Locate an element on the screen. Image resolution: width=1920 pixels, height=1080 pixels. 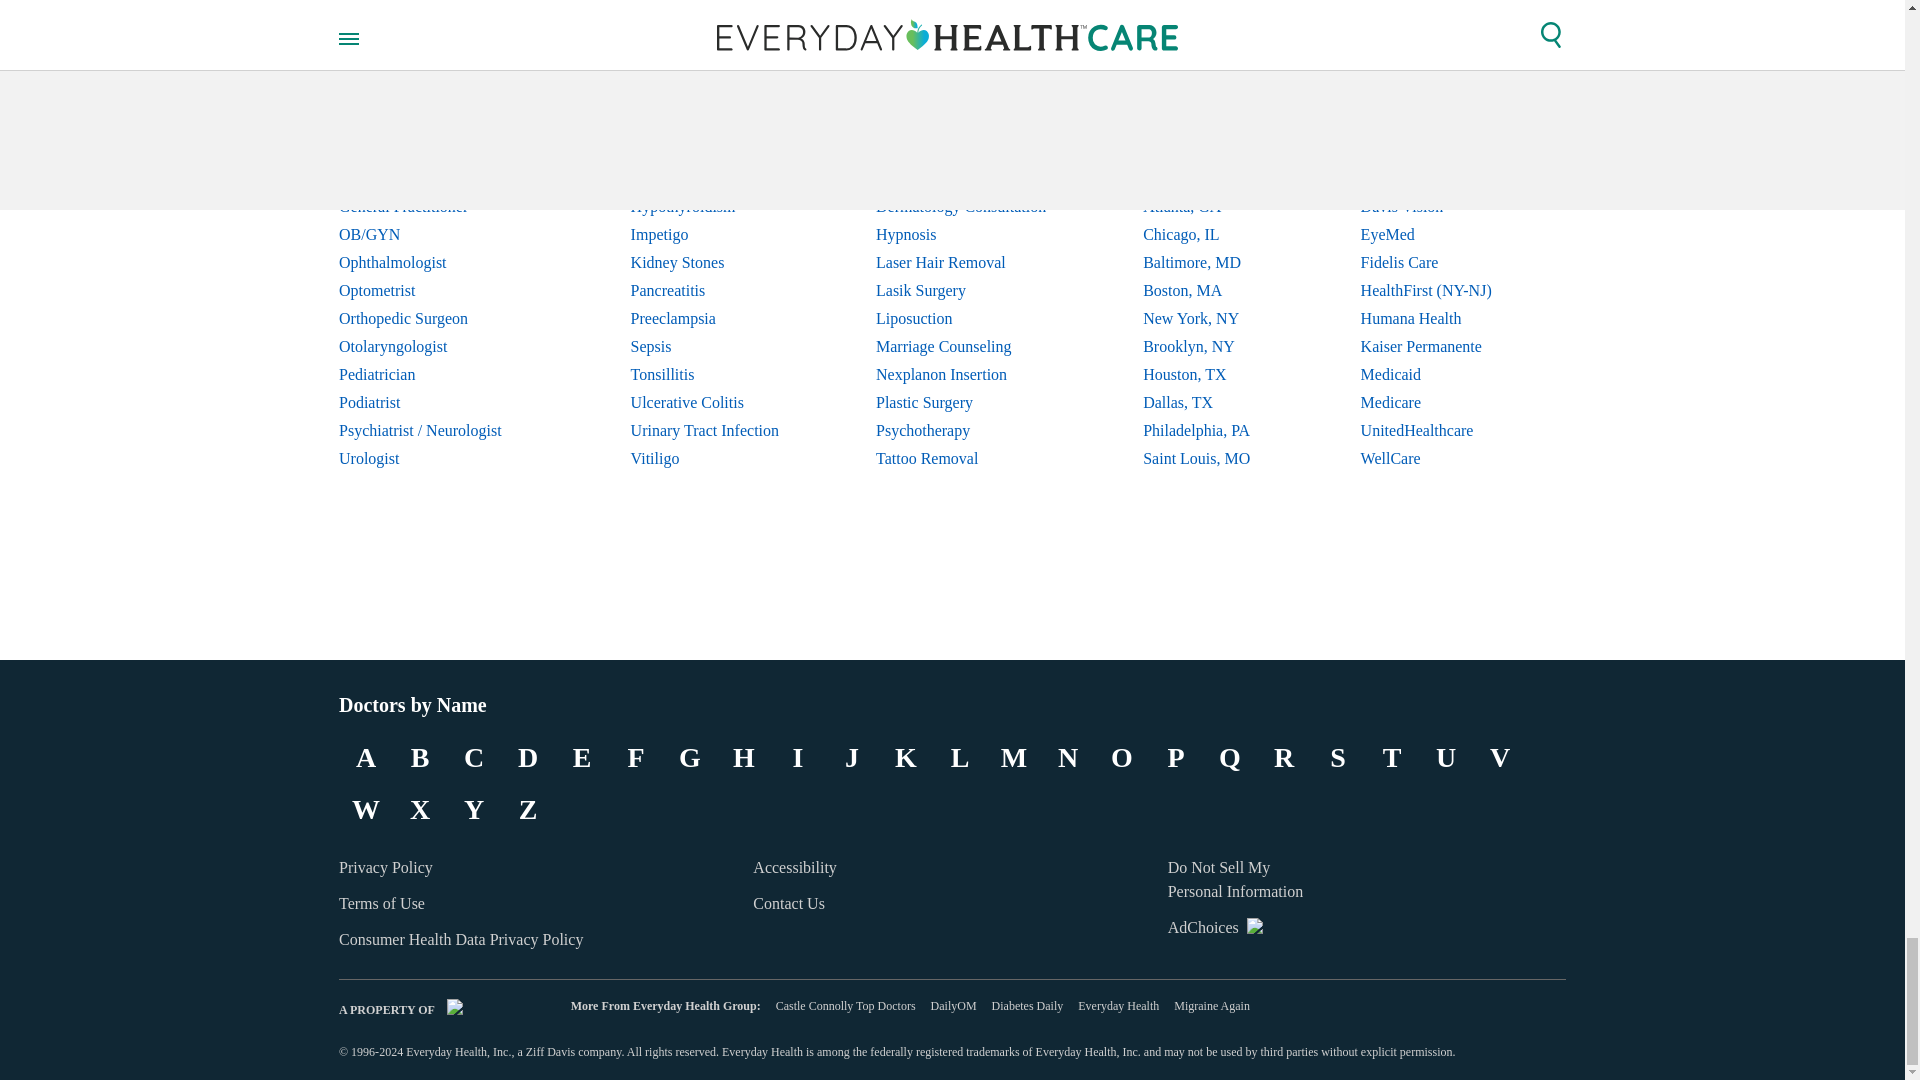
Dermatologist is located at coordinates (436, 123).